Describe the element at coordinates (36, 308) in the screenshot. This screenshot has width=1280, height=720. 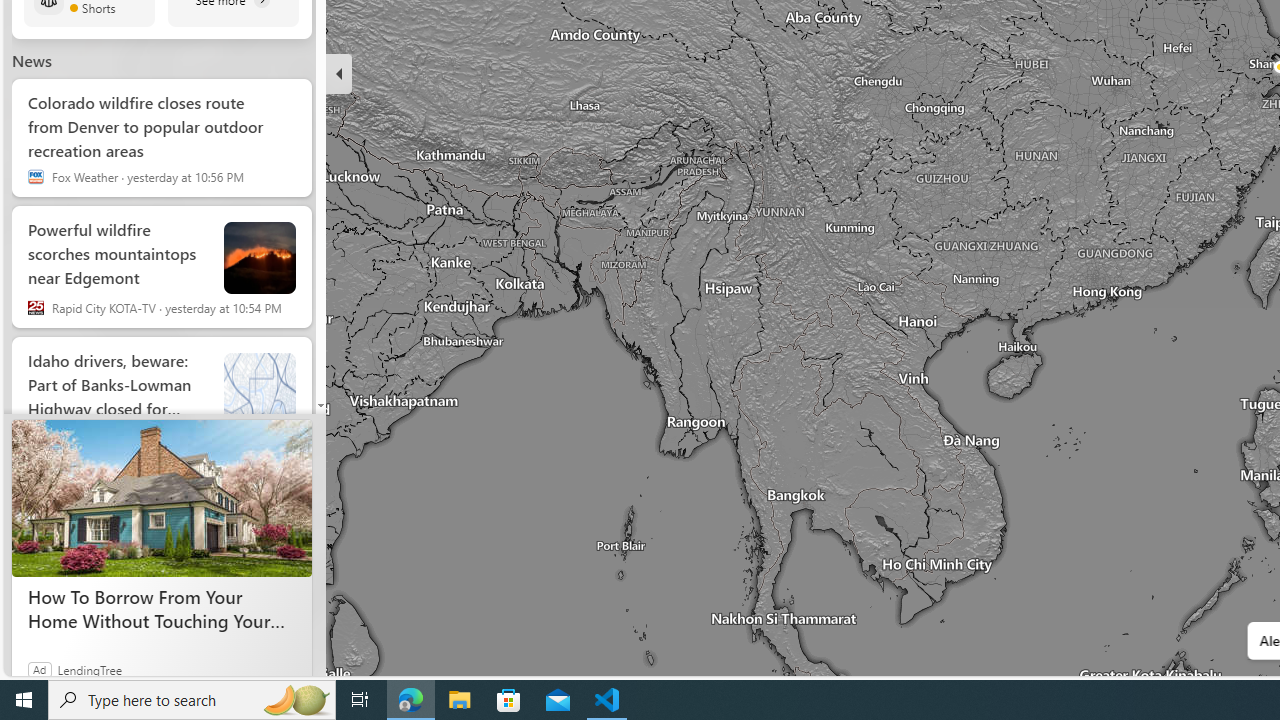
I see `Rapid City KOTA-TV` at that location.